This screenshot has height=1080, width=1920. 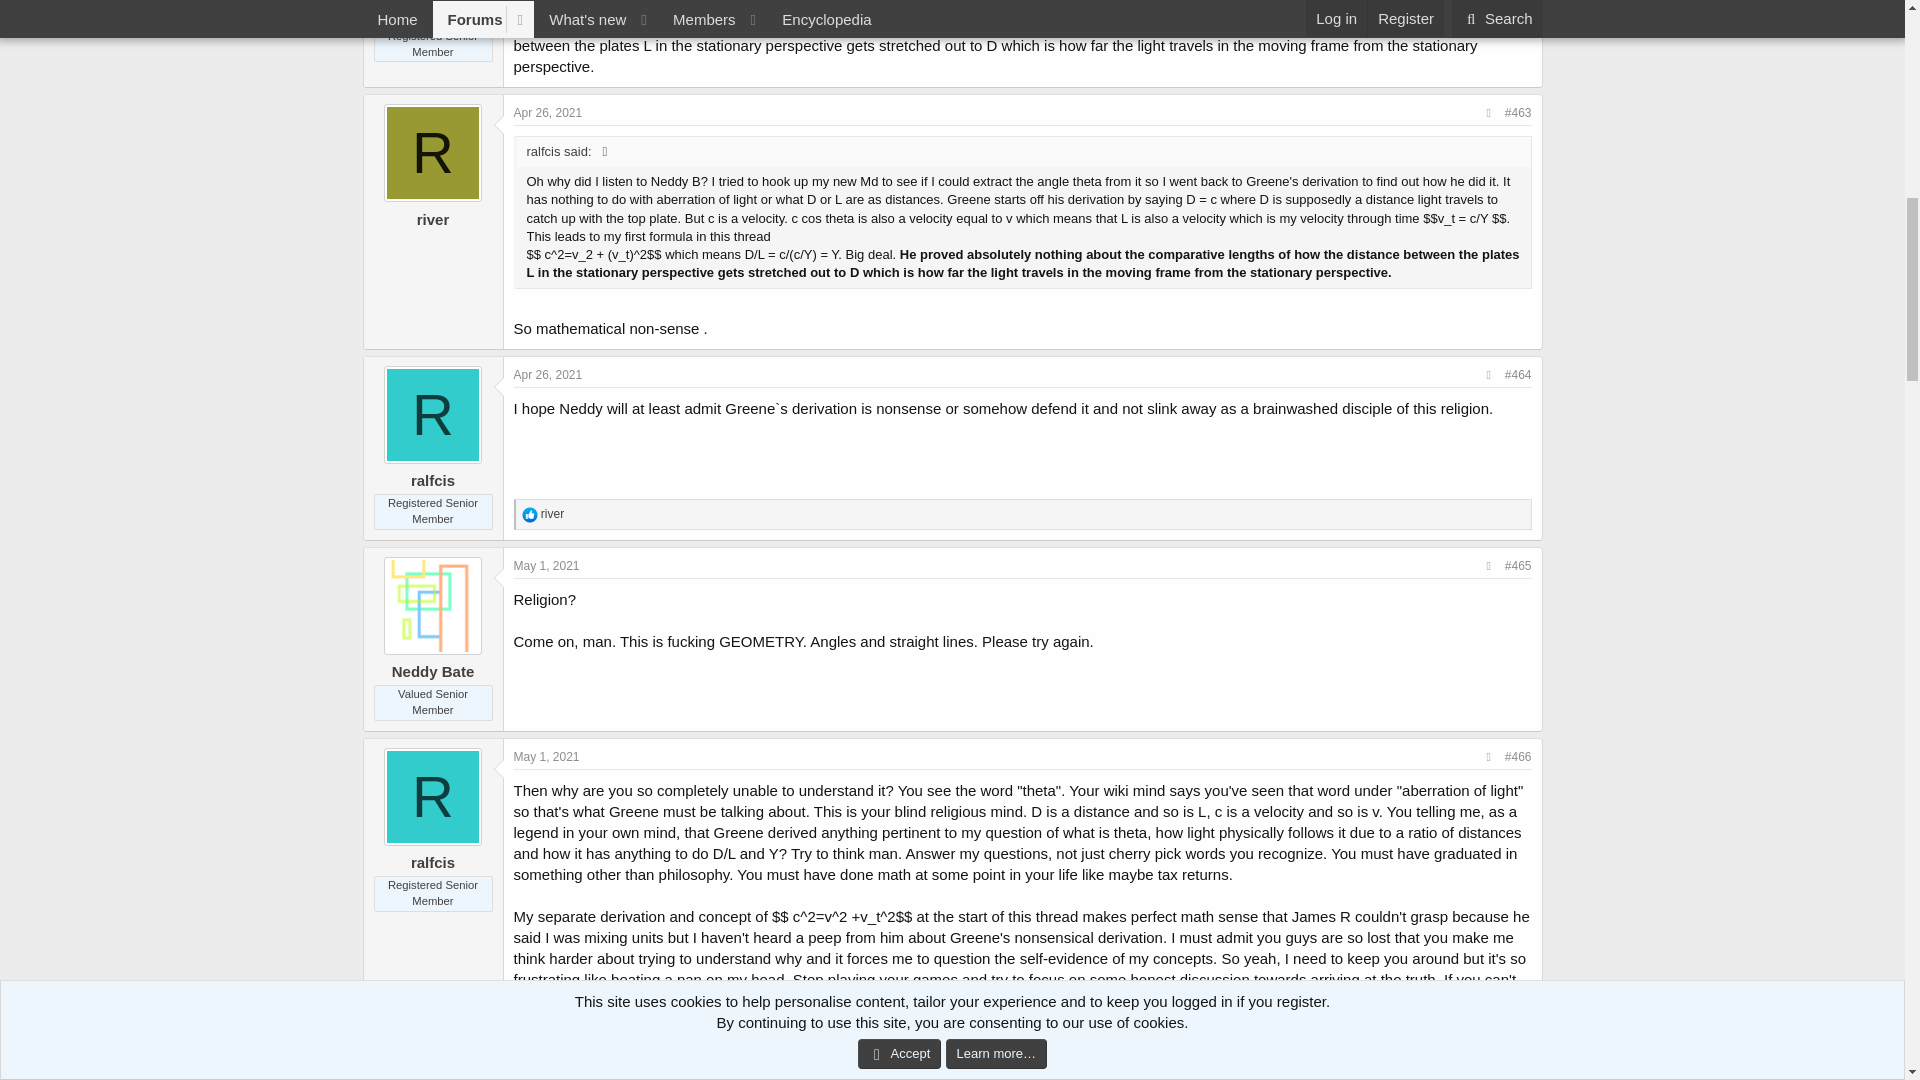 I want to click on May 1, 2021 at 6:05 AM, so click(x=546, y=566).